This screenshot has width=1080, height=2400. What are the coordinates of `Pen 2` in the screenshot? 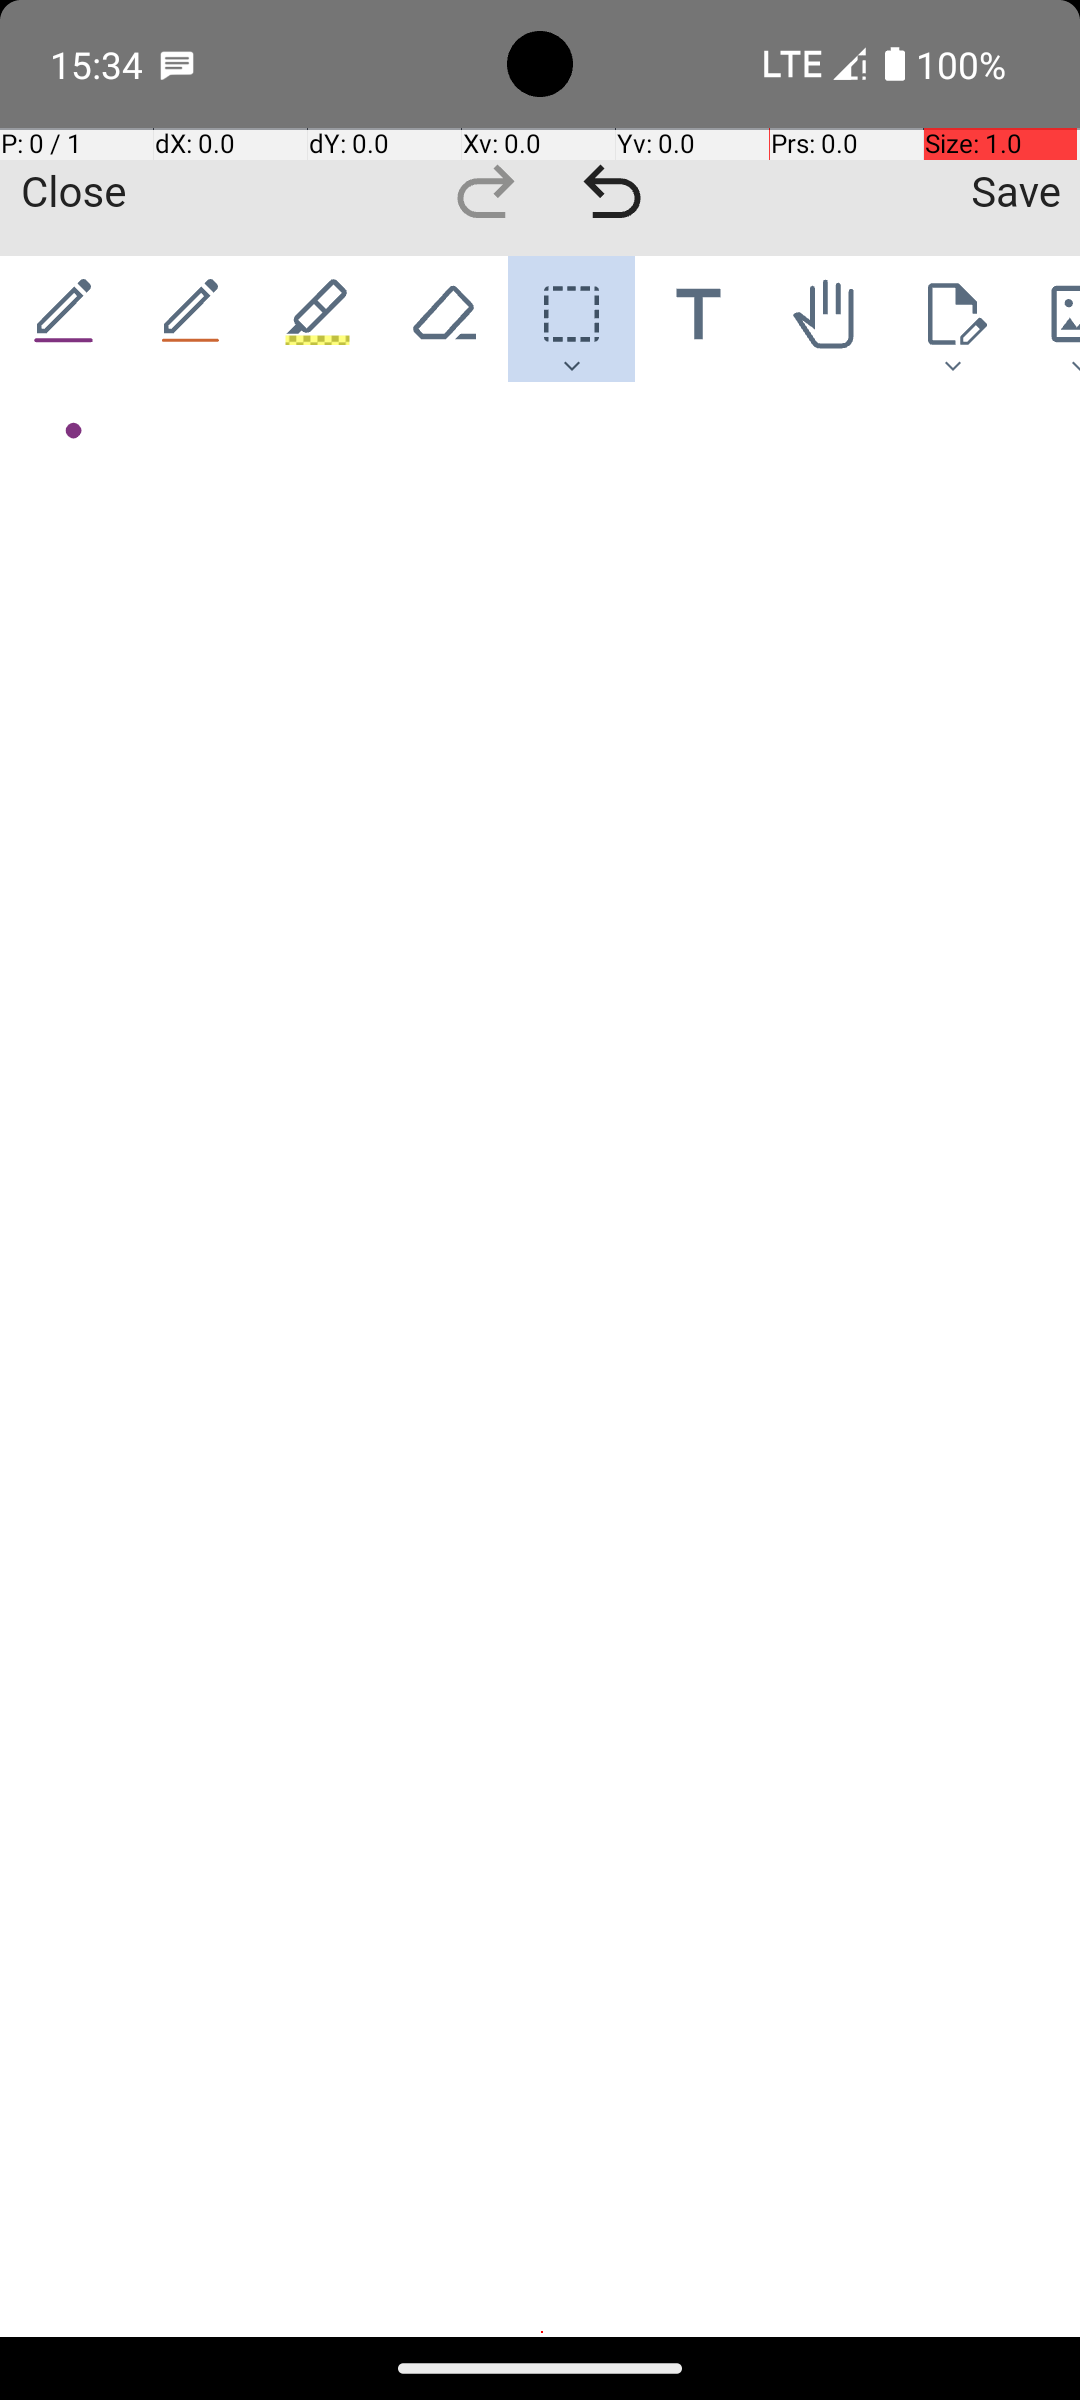 It's located at (192, 319).